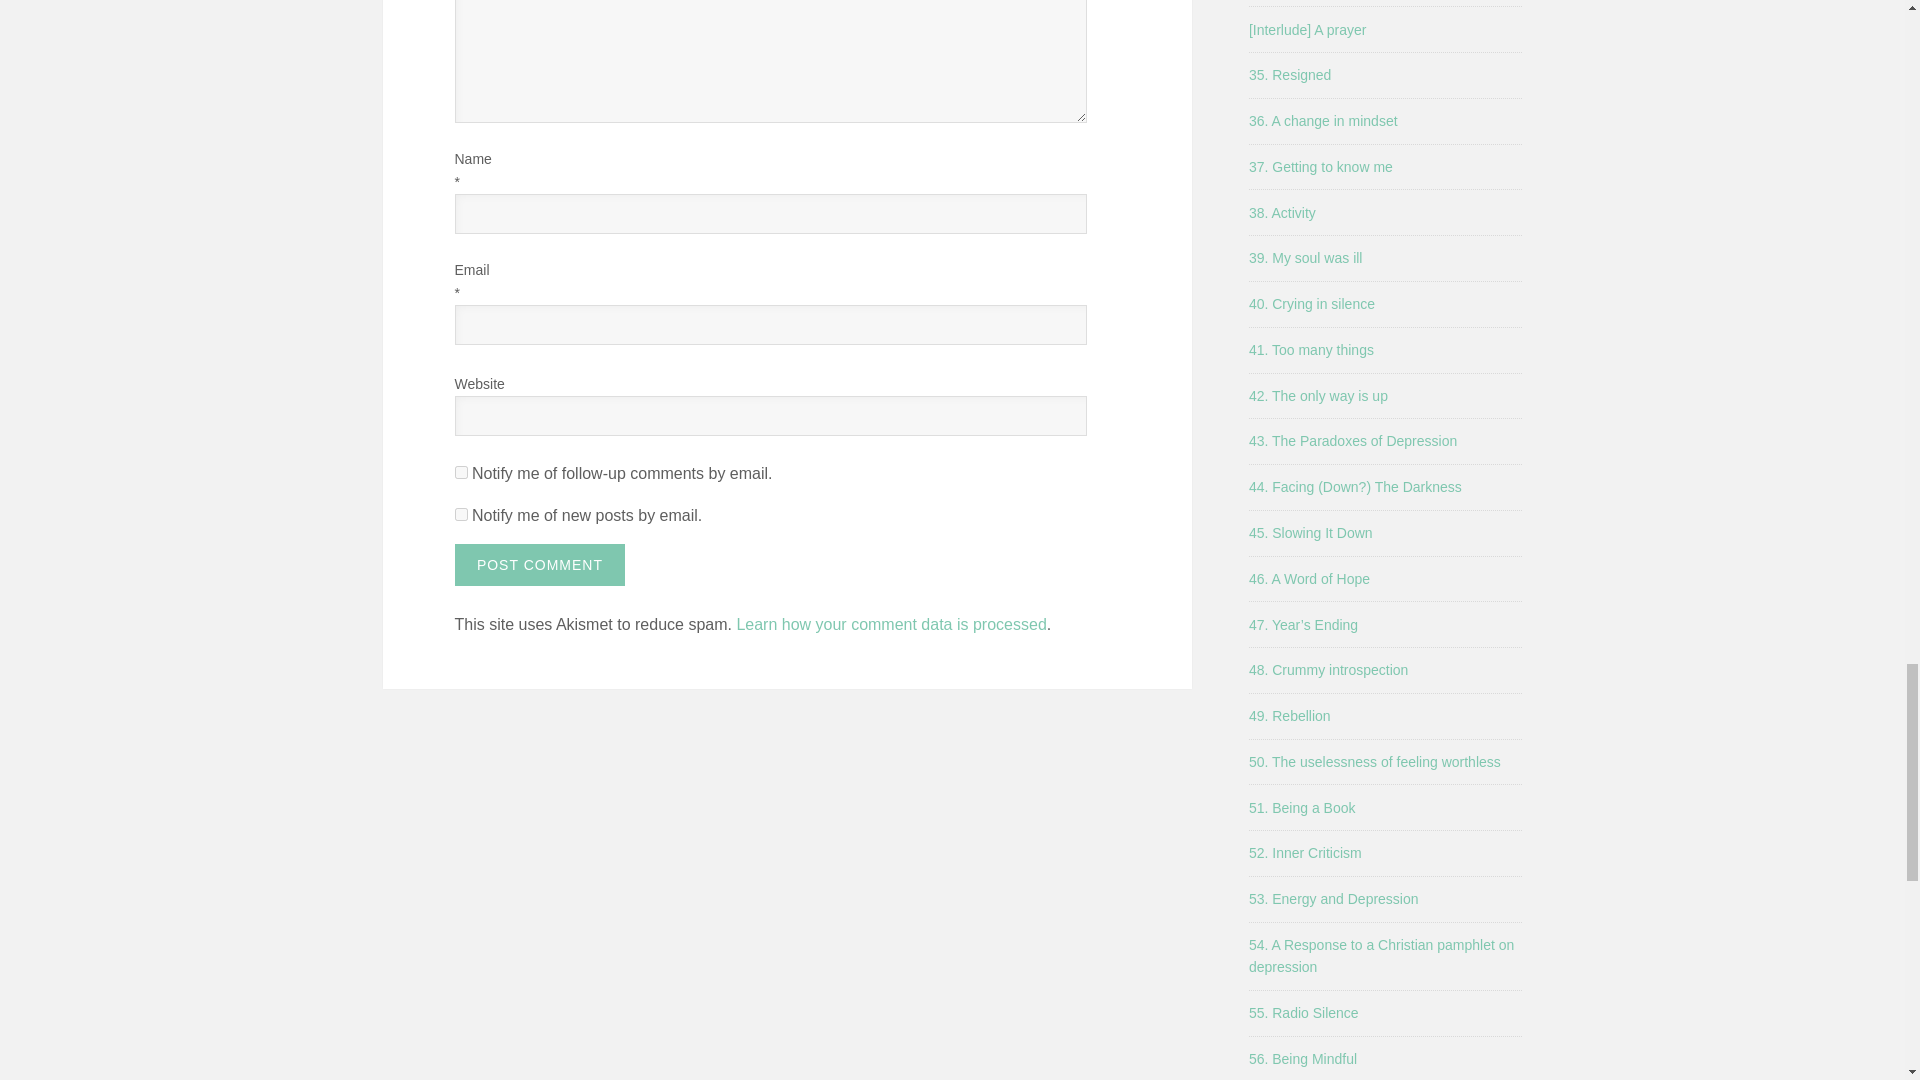 The height and width of the screenshot is (1080, 1920). I want to click on Learn how your comment data is processed, so click(890, 624).